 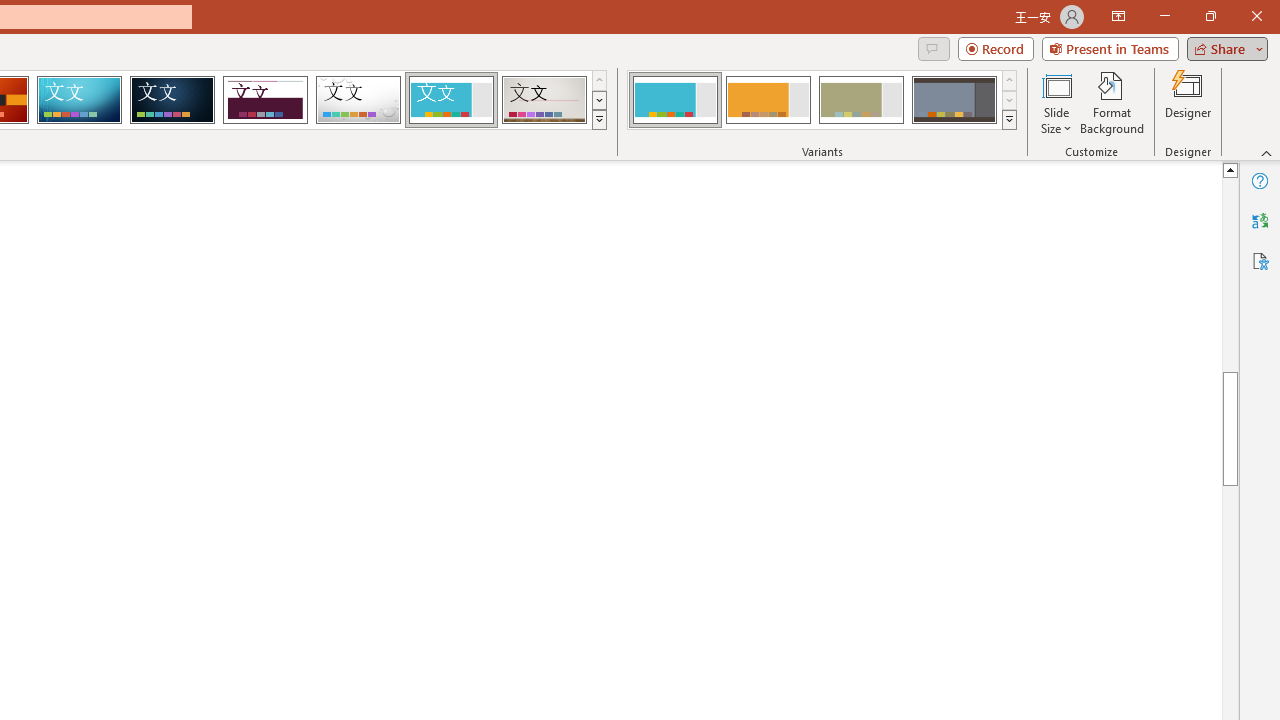 I want to click on TextBox 7, so click(x=1213, y=288).